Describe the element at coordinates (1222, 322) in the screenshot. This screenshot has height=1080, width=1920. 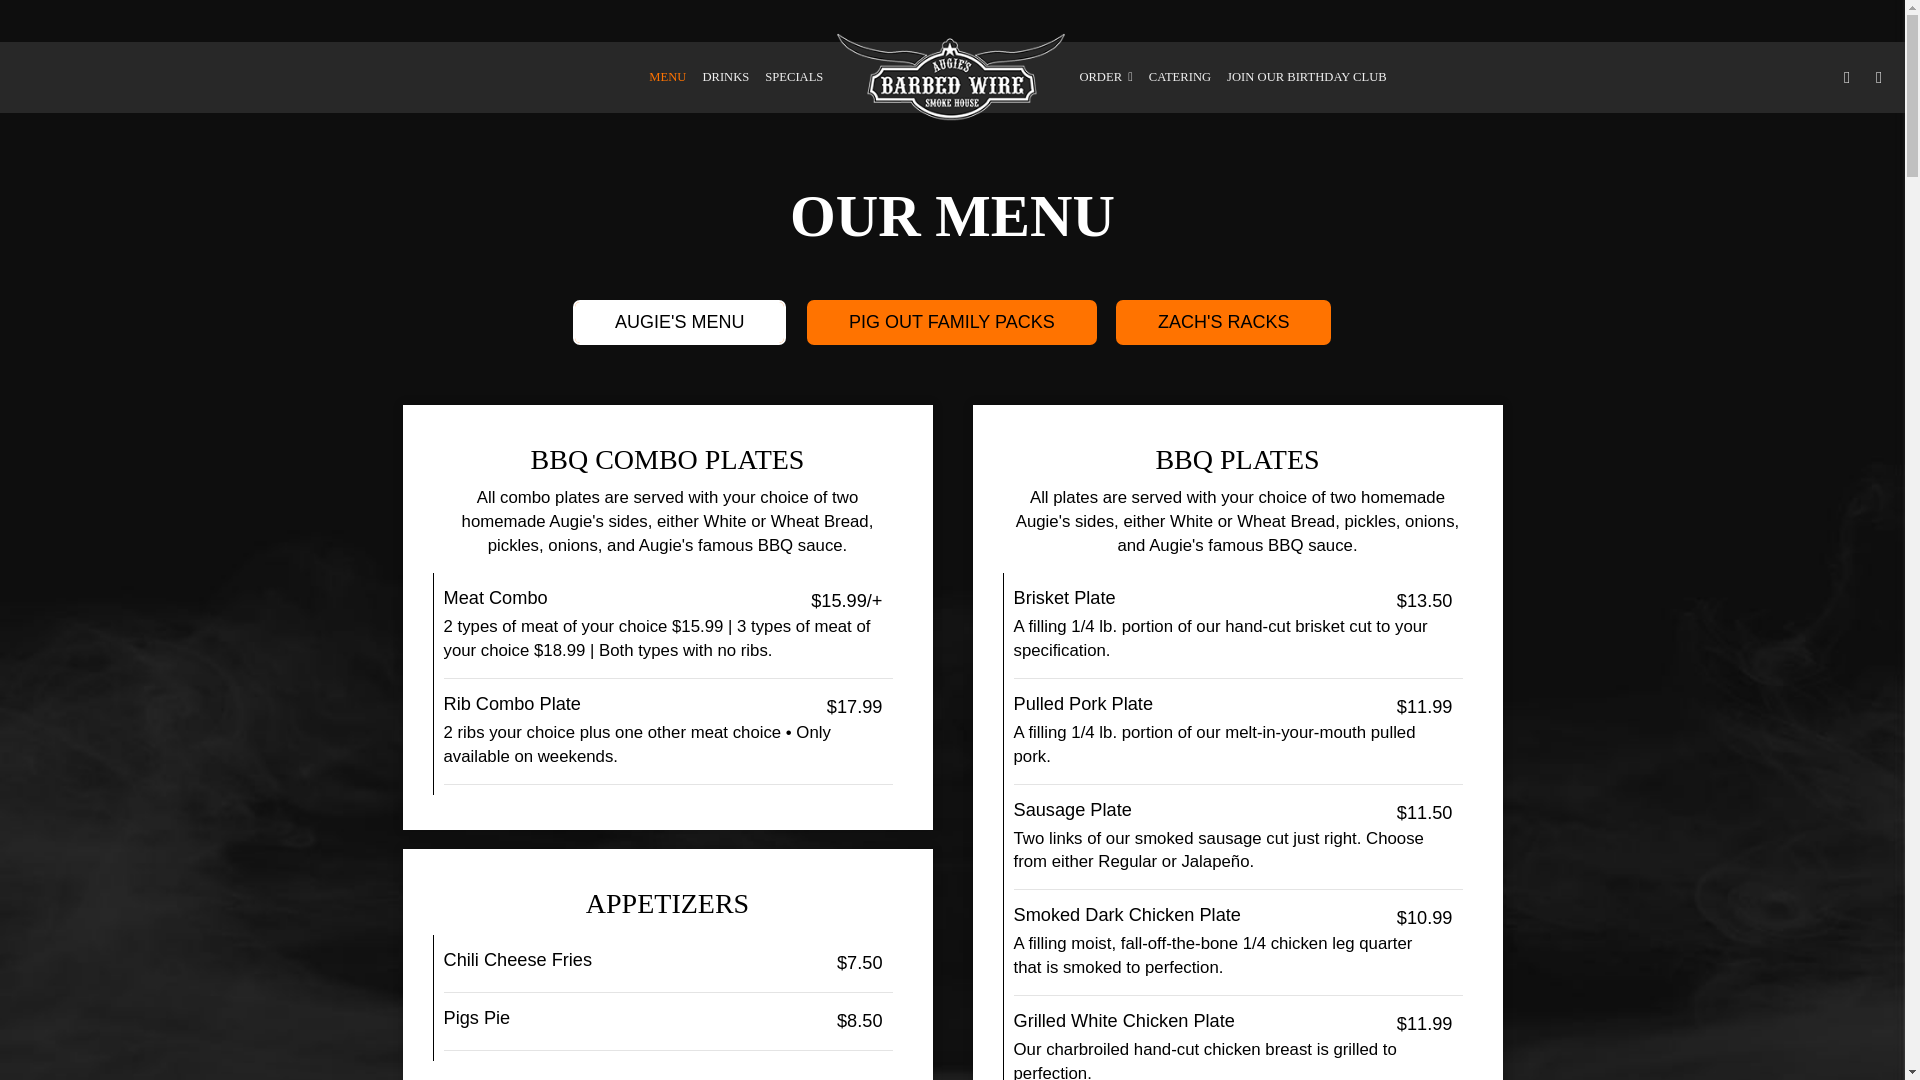
I see `ZACH'S RACKS` at that location.